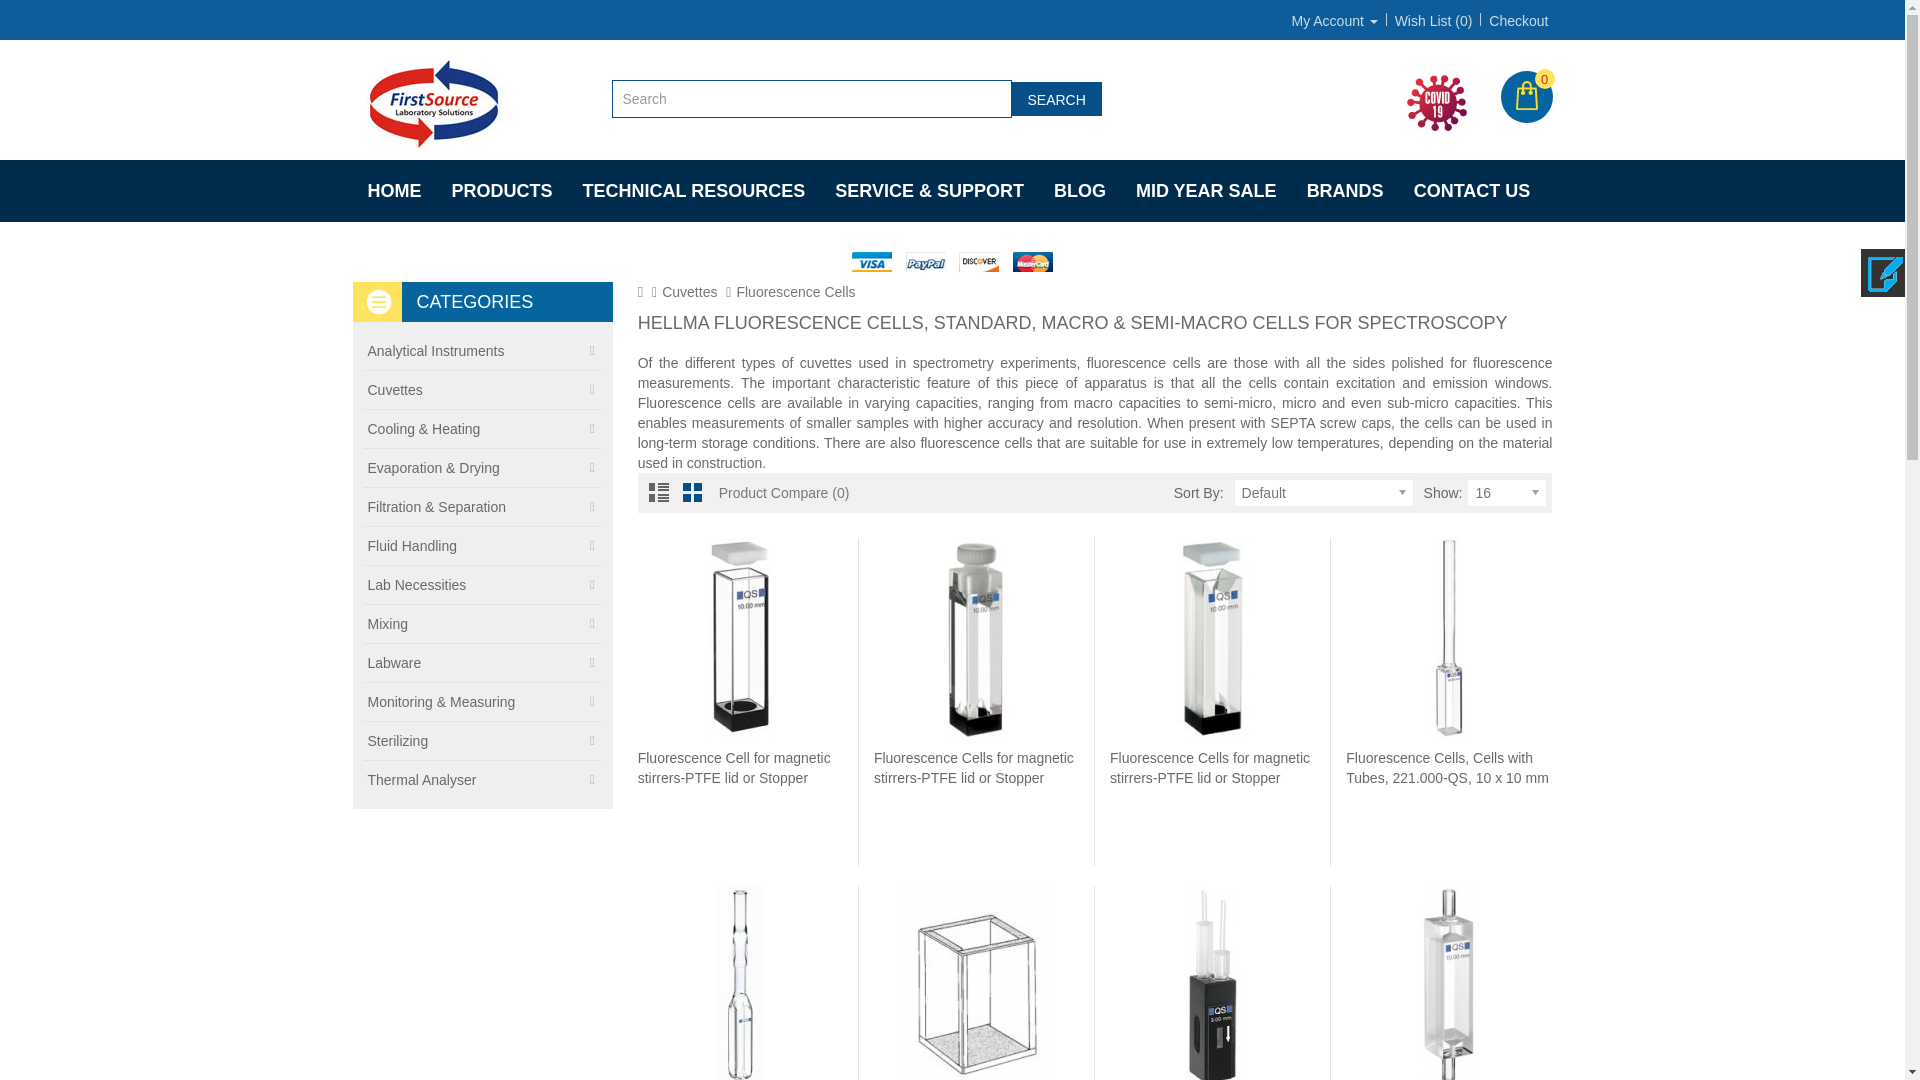  I want to click on PRODUCTS, so click(500, 190).